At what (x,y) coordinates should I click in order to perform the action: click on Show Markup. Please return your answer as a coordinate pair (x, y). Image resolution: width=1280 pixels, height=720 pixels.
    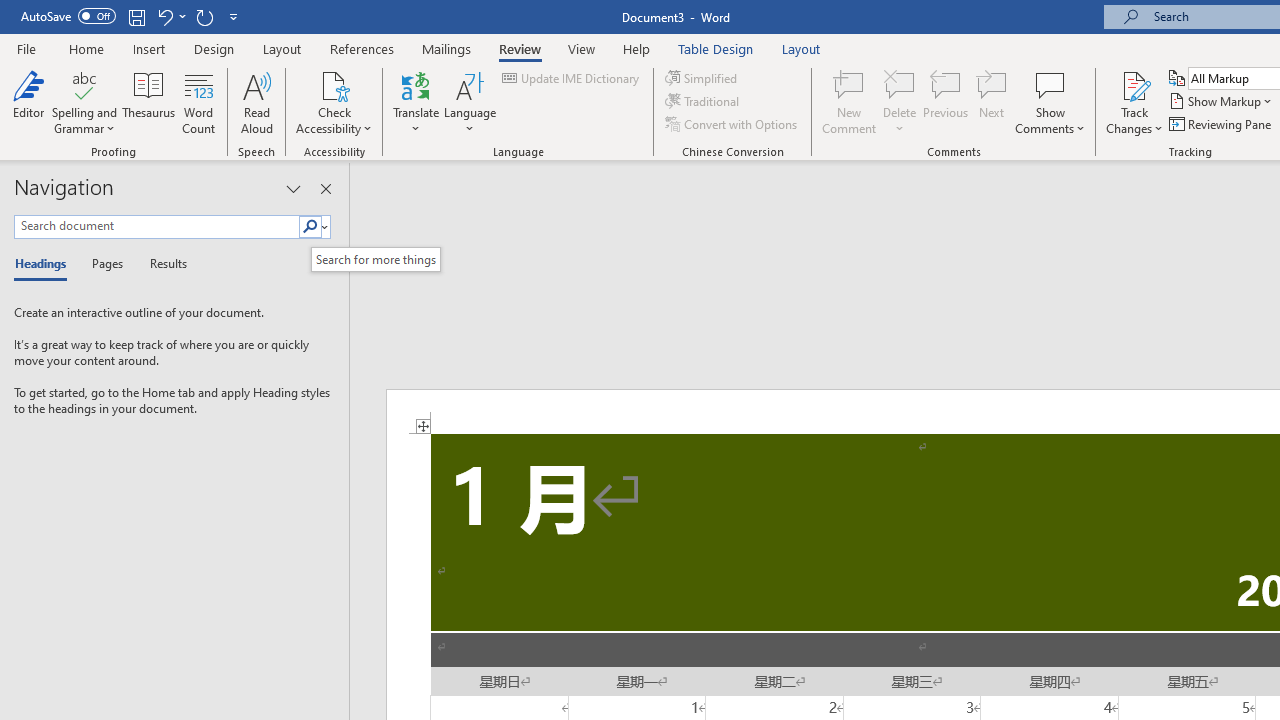
    Looking at the image, I should click on (1222, 102).